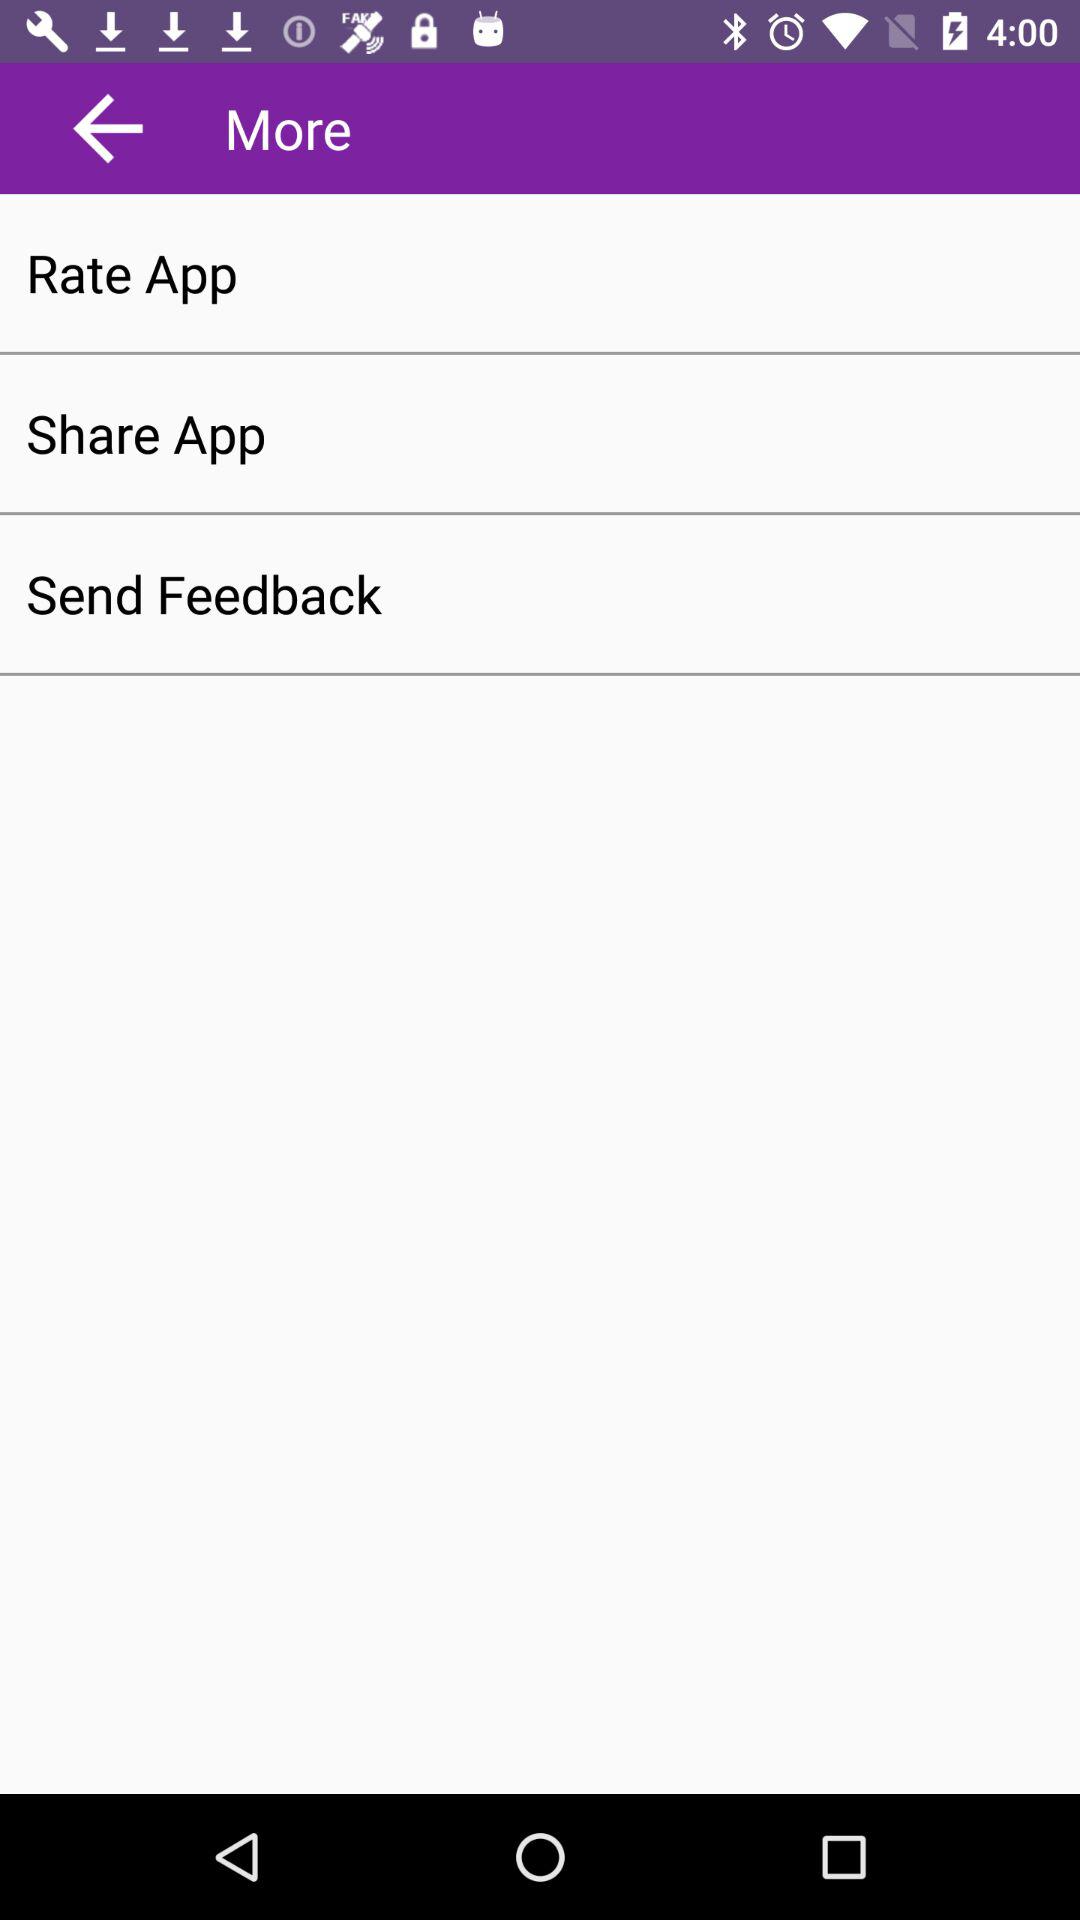  I want to click on turn on the icon next to more, so click(108, 128).